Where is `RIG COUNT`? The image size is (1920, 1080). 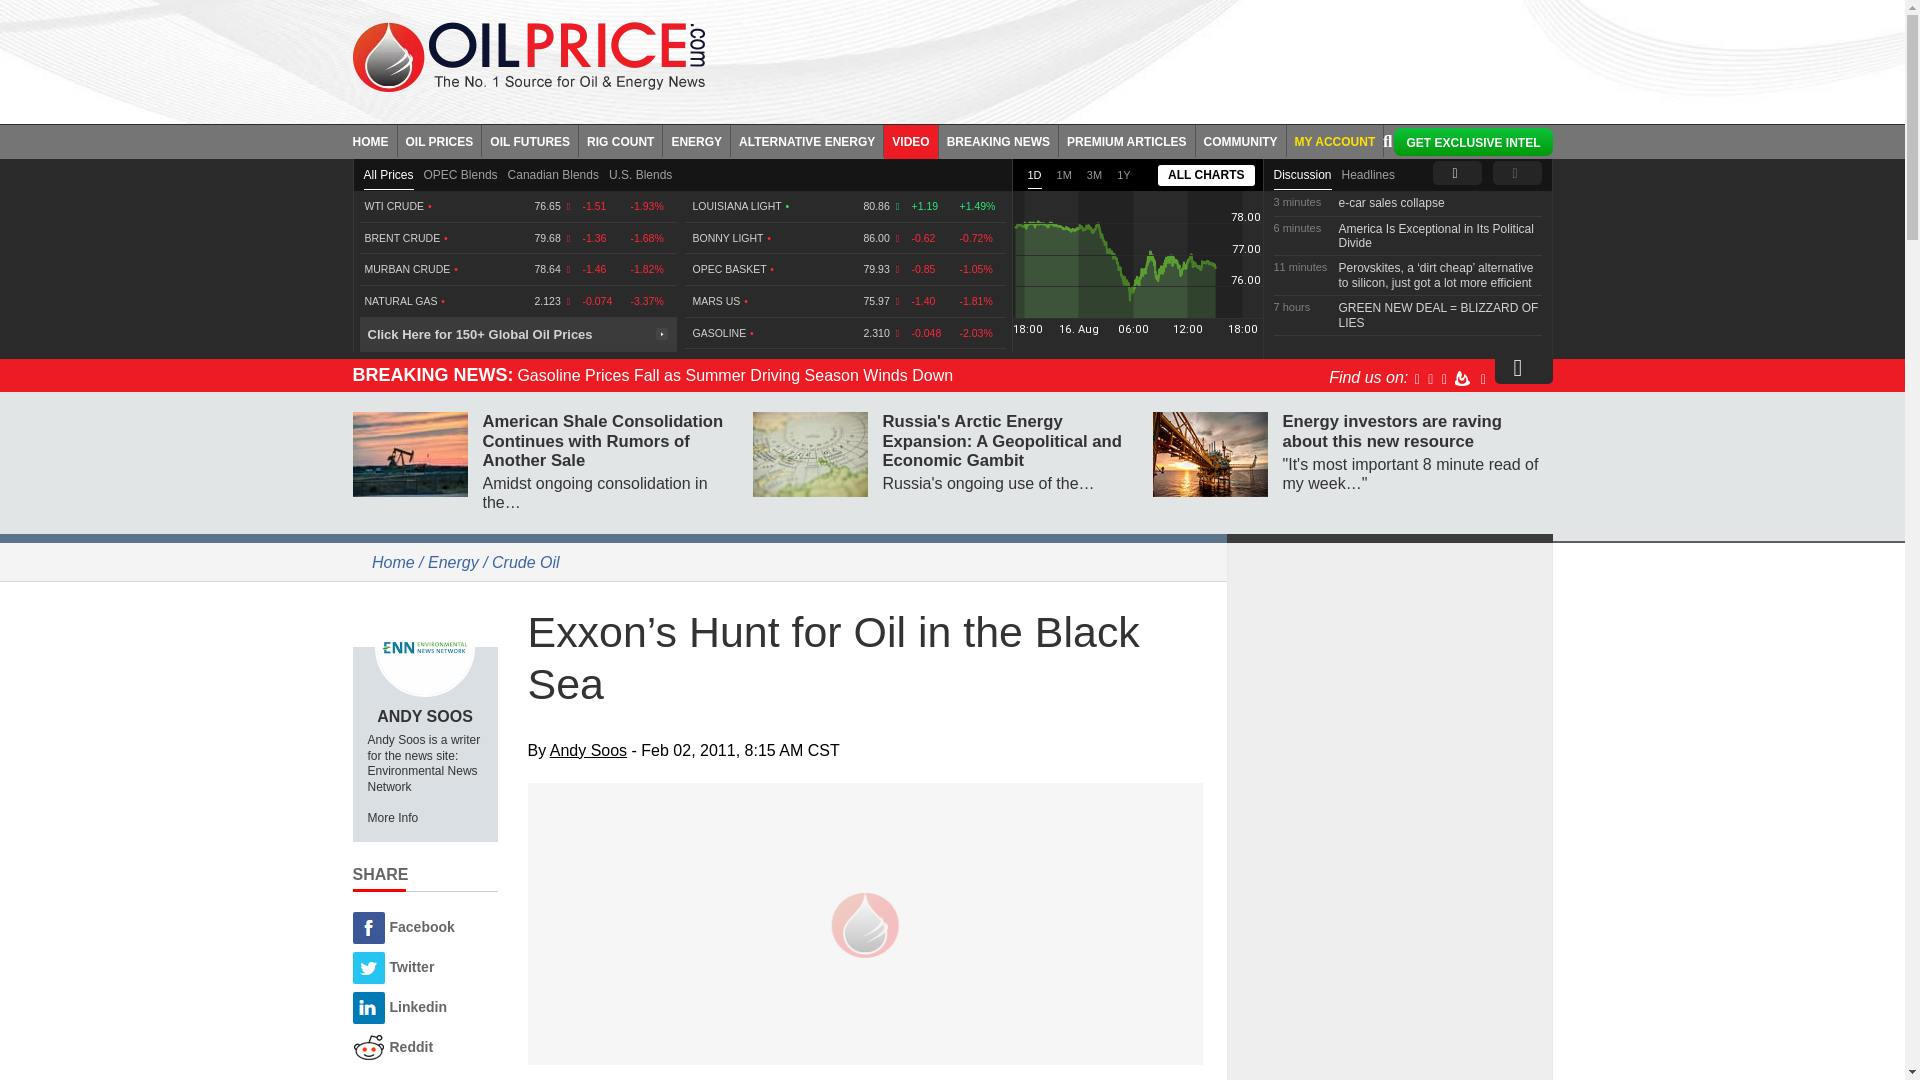 RIG COUNT is located at coordinates (620, 140).